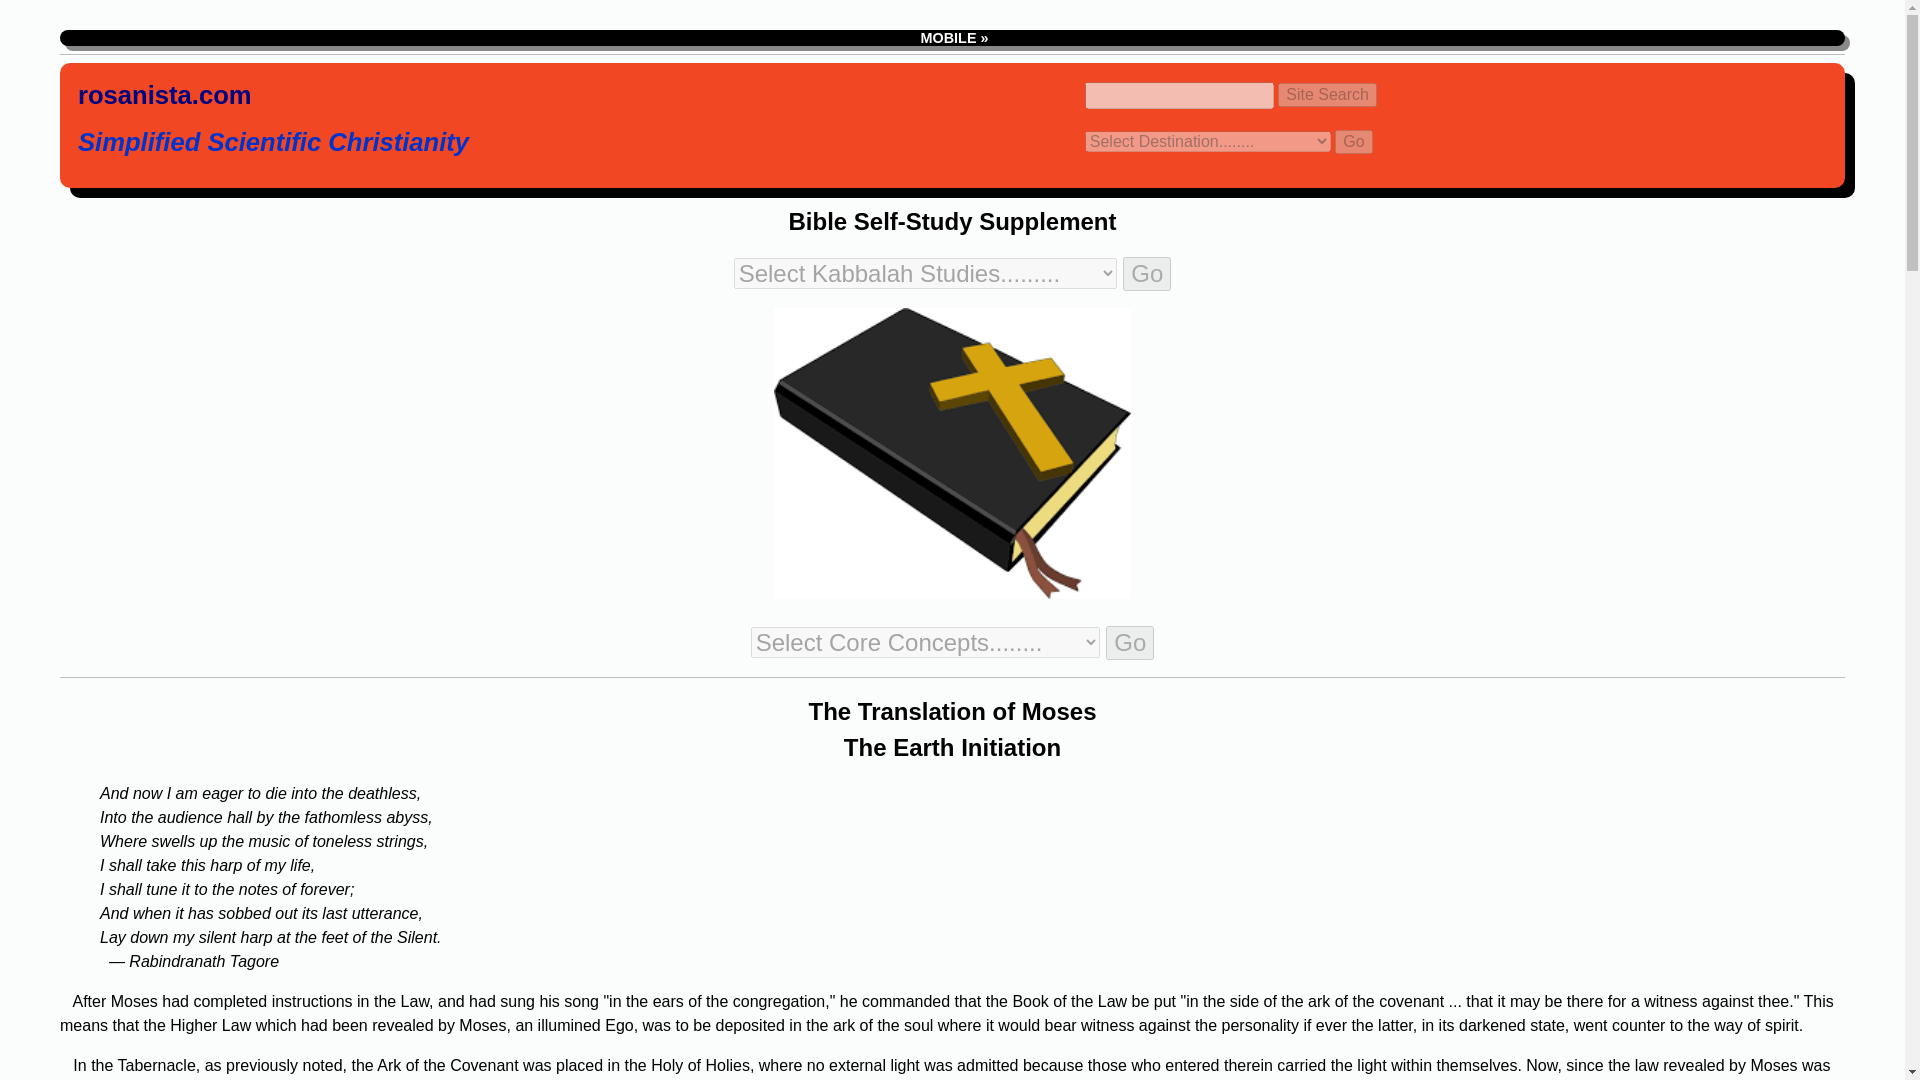 The height and width of the screenshot is (1080, 1920). I want to click on Go, so click(1353, 142).